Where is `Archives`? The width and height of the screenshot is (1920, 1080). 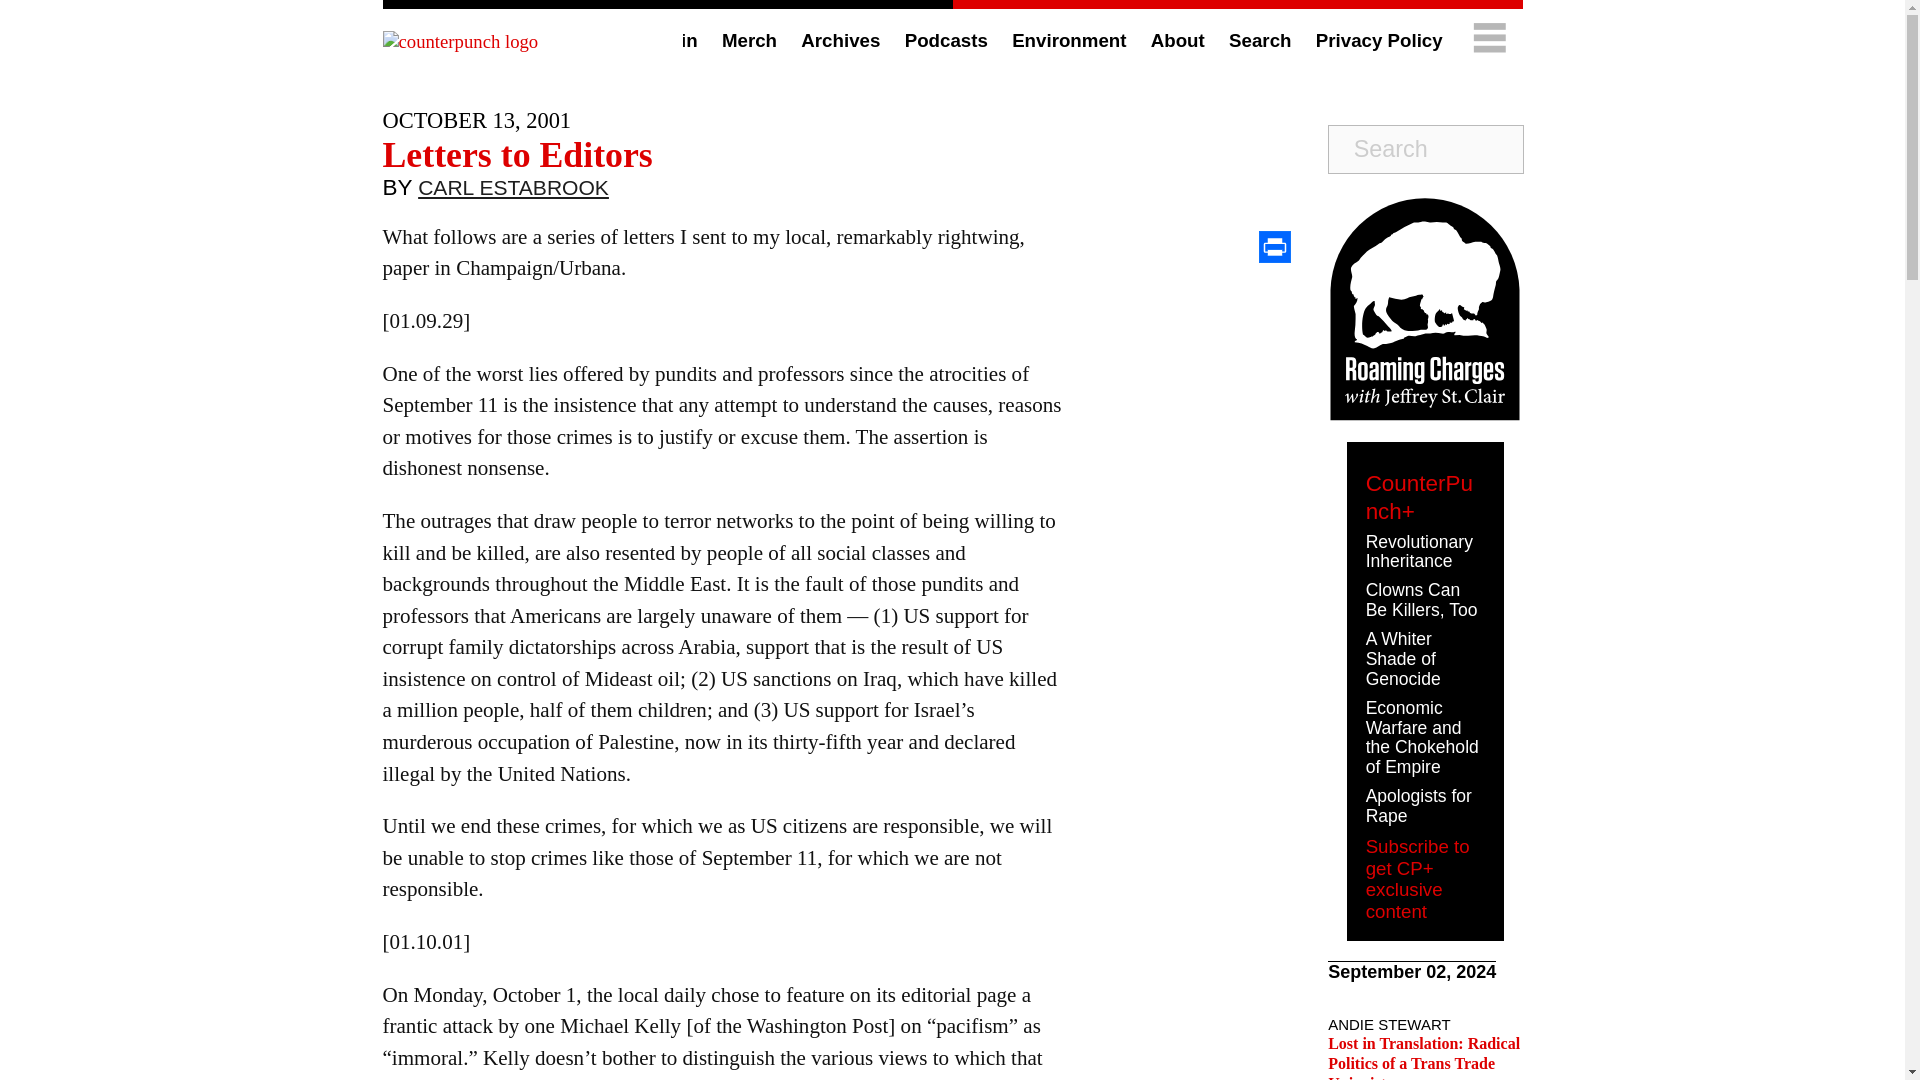 Archives is located at coordinates (840, 40).